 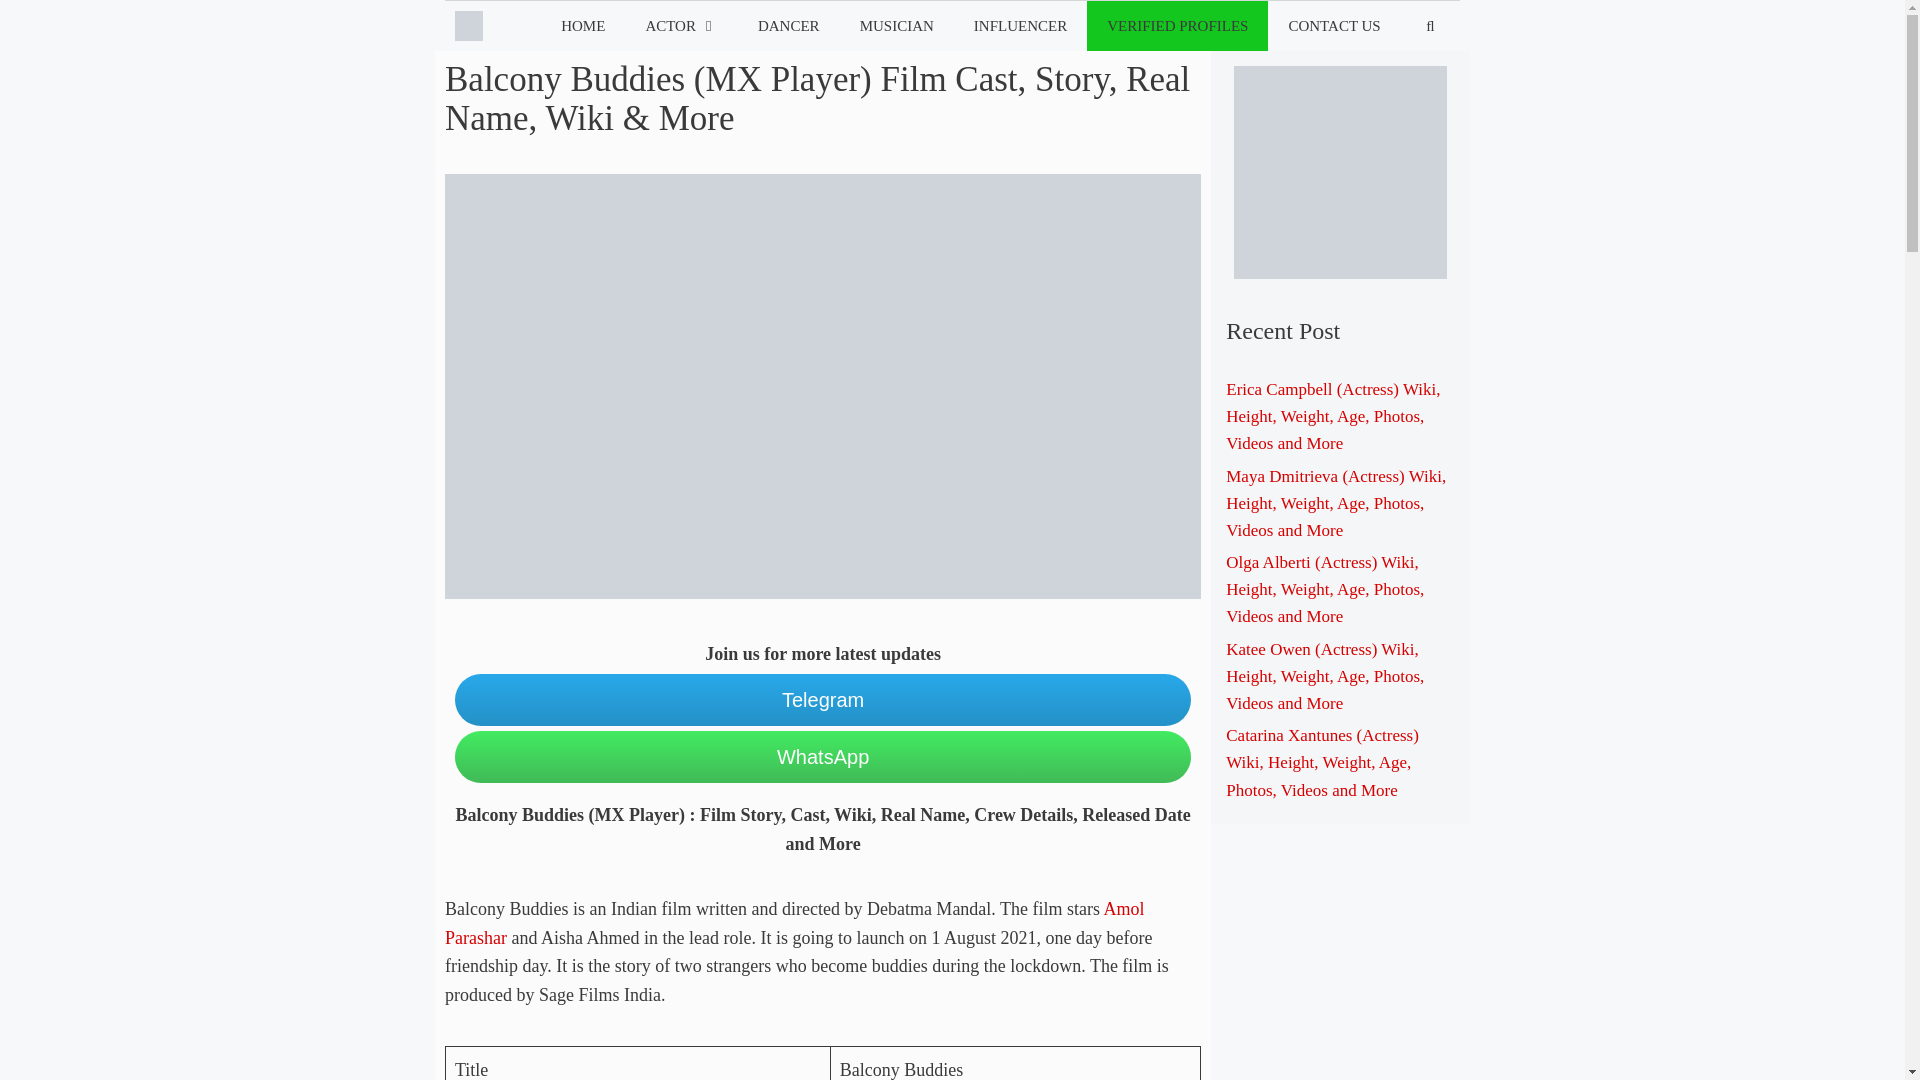 I want to click on DANCER, so click(x=788, y=26).